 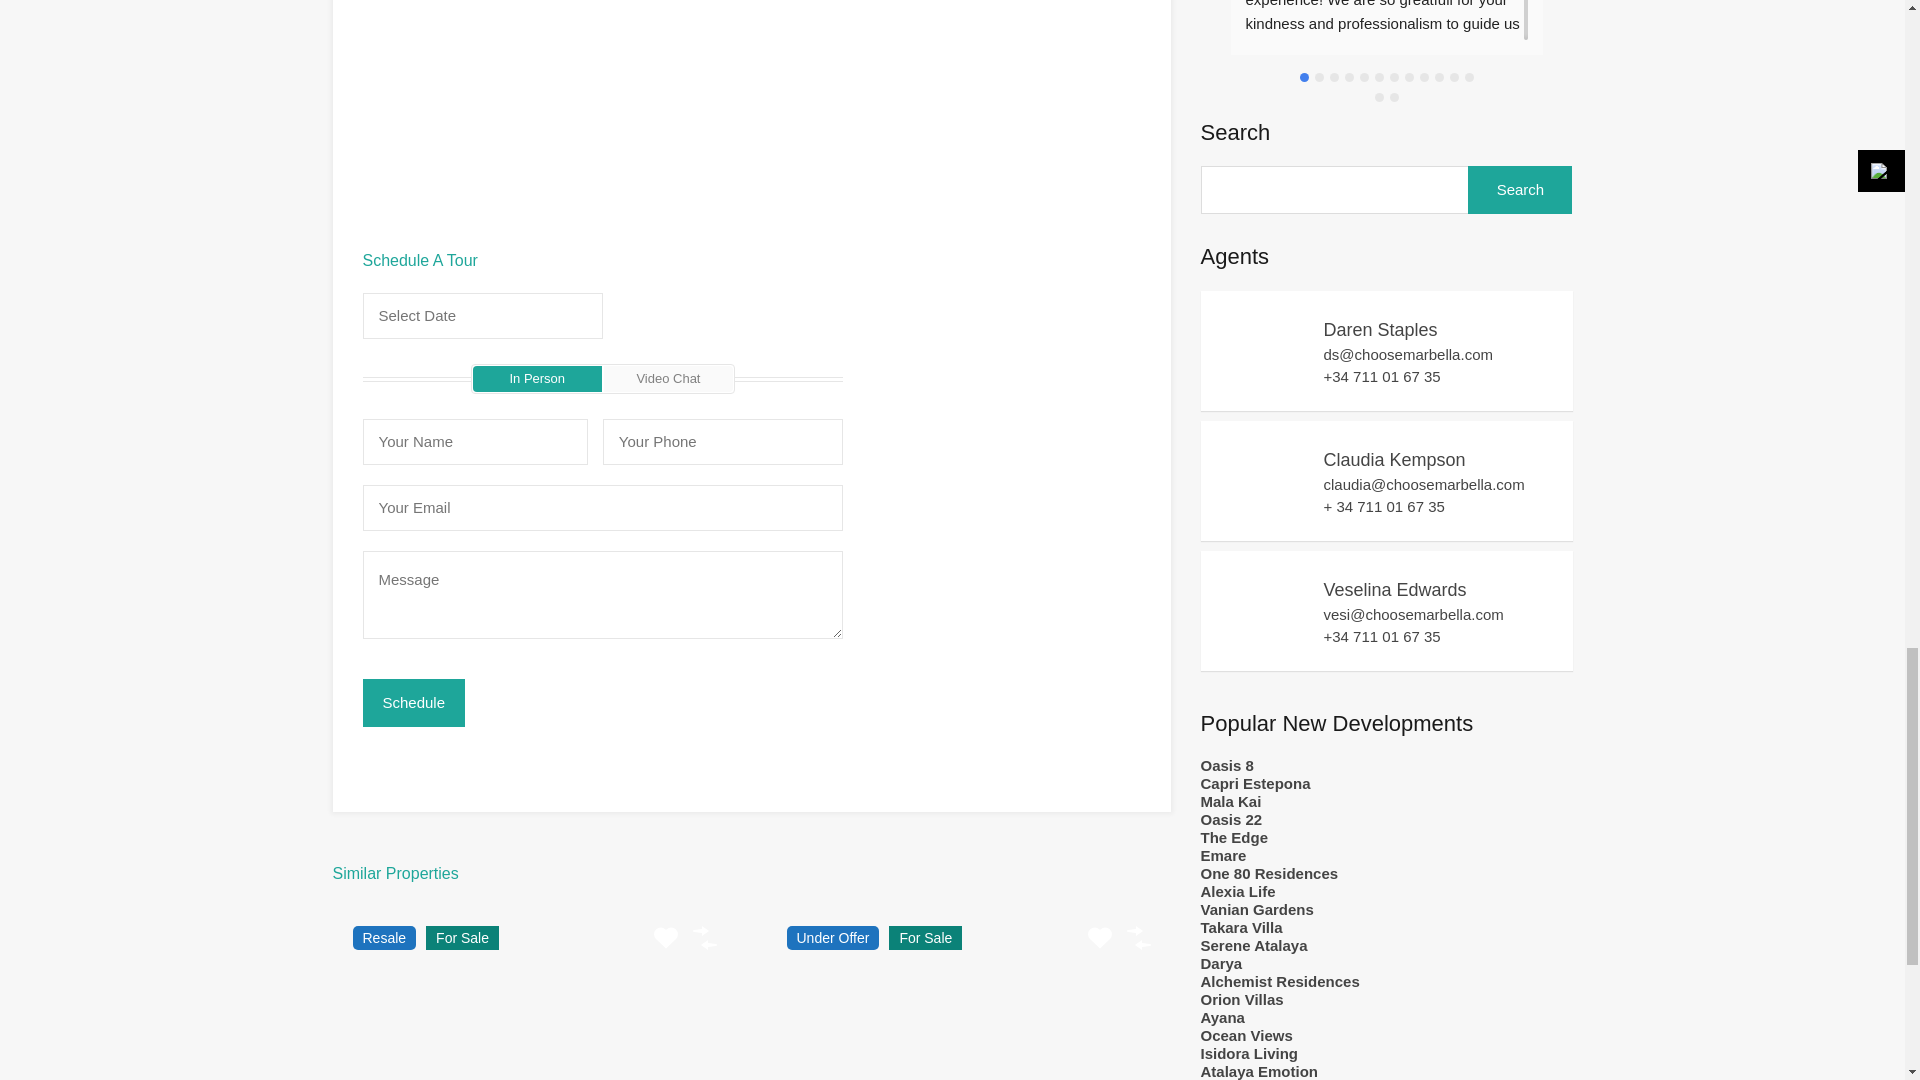 I want to click on Select a suitable date., so click(x=482, y=316).